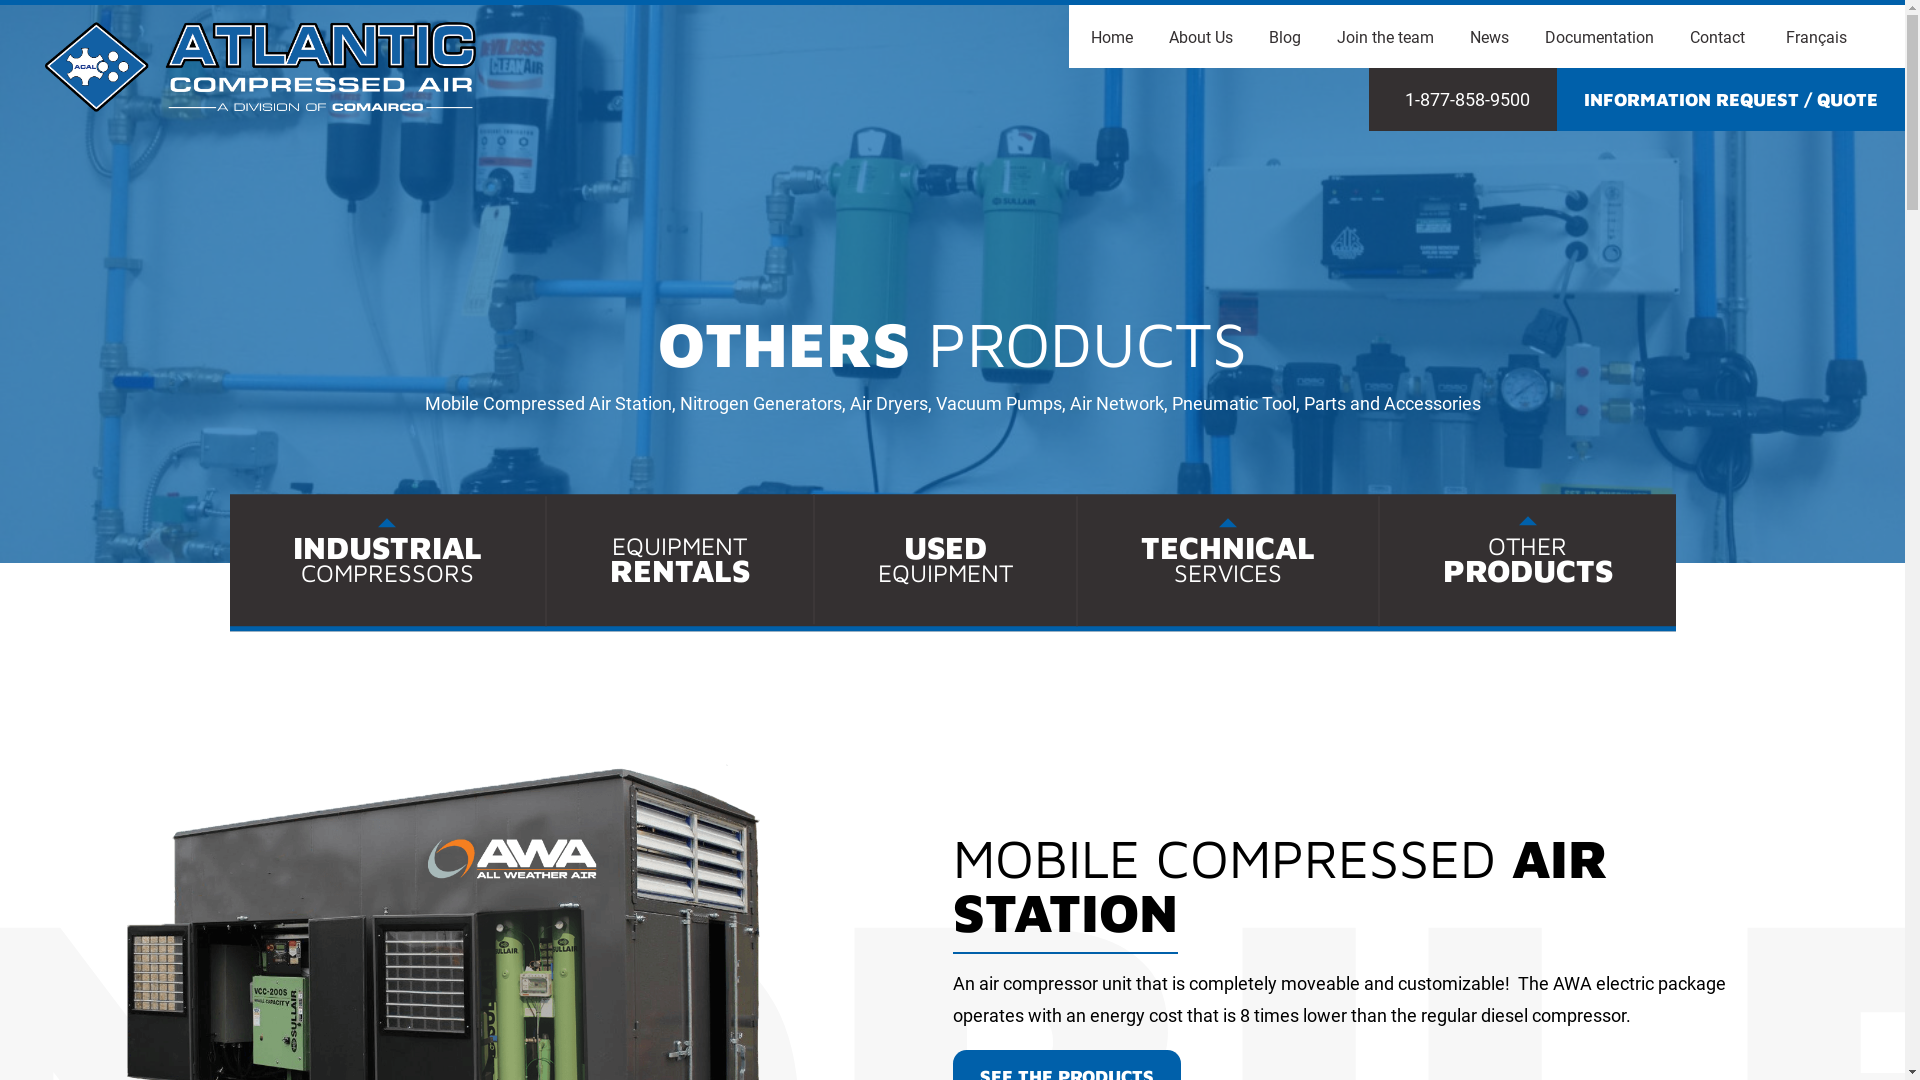 The height and width of the screenshot is (1080, 1920). What do you see at coordinates (679, 560) in the screenshot?
I see `EQUIPMENT
RENTALS` at bounding box center [679, 560].